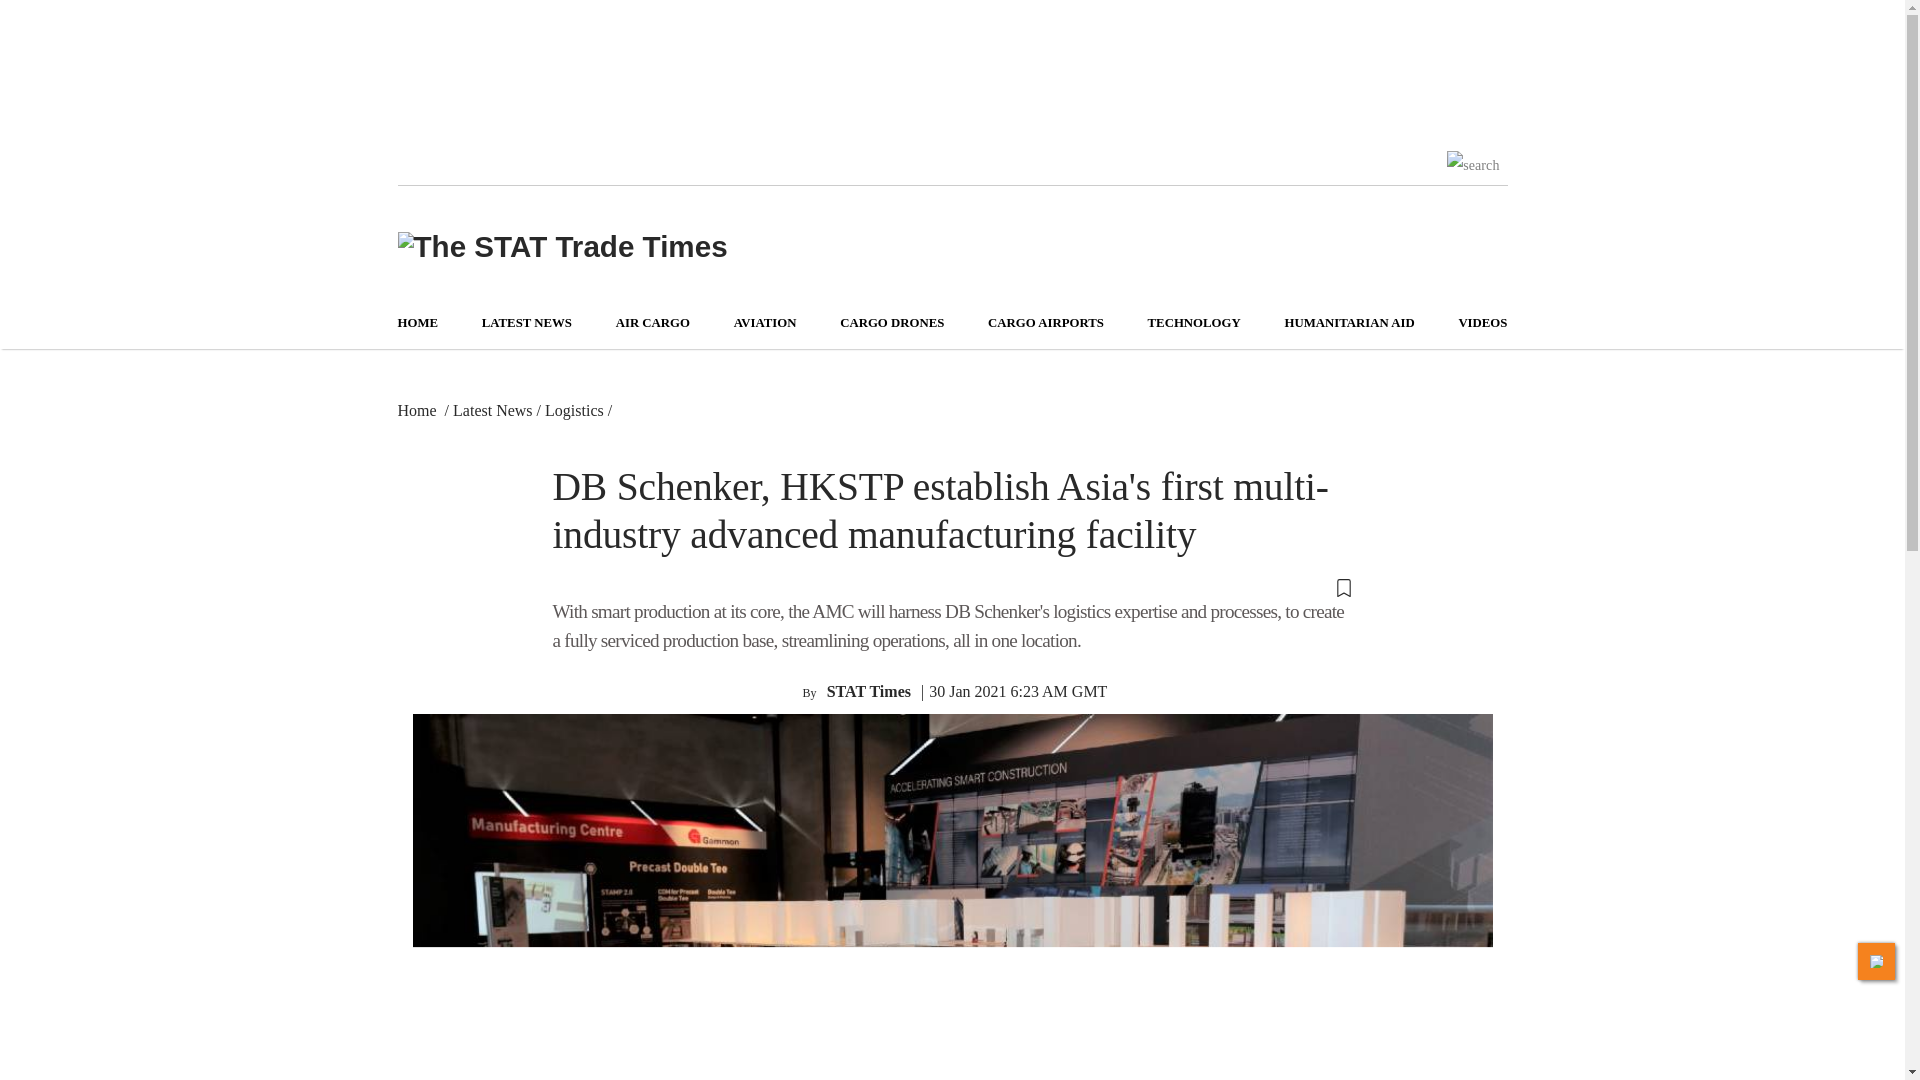 The width and height of the screenshot is (1920, 1080). Describe the element at coordinates (652, 323) in the screenshot. I see `AIR CARGO` at that location.